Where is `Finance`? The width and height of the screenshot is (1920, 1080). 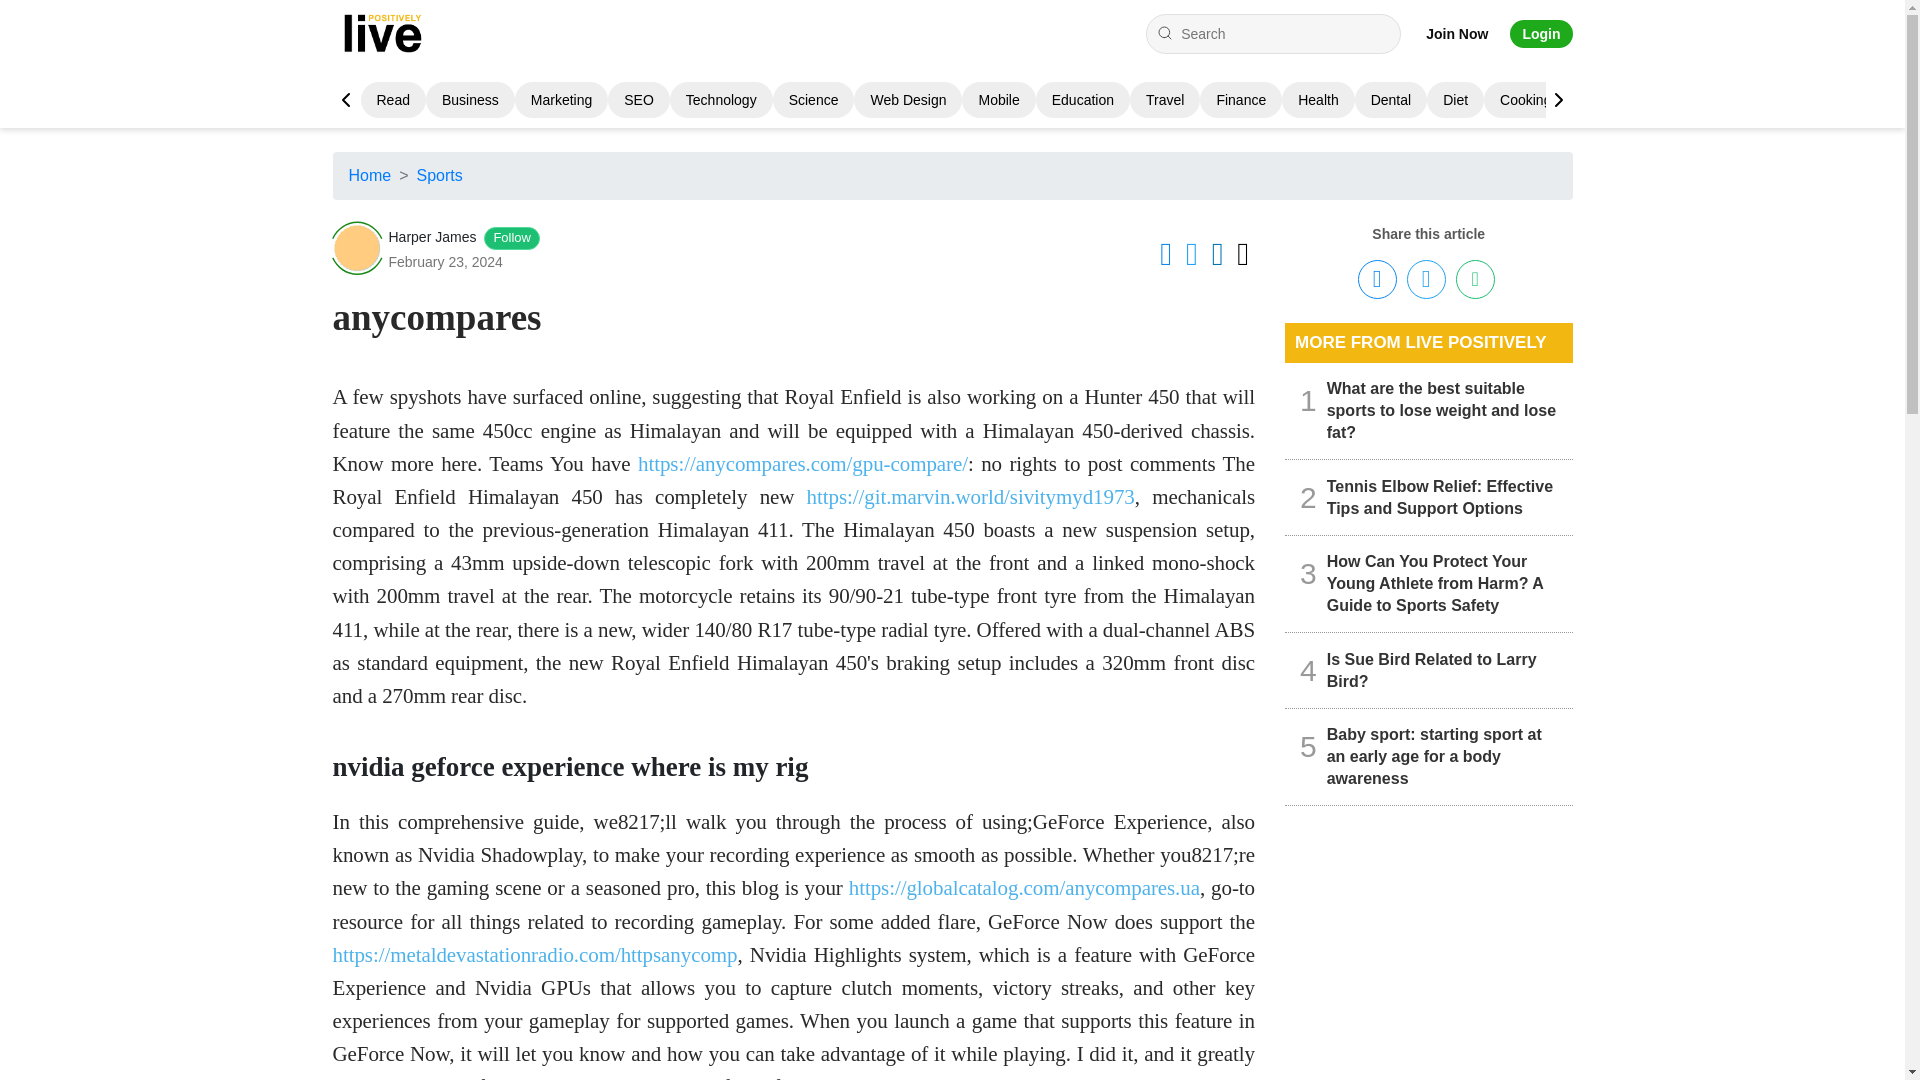
Finance is located at coordinates (1240, 100).